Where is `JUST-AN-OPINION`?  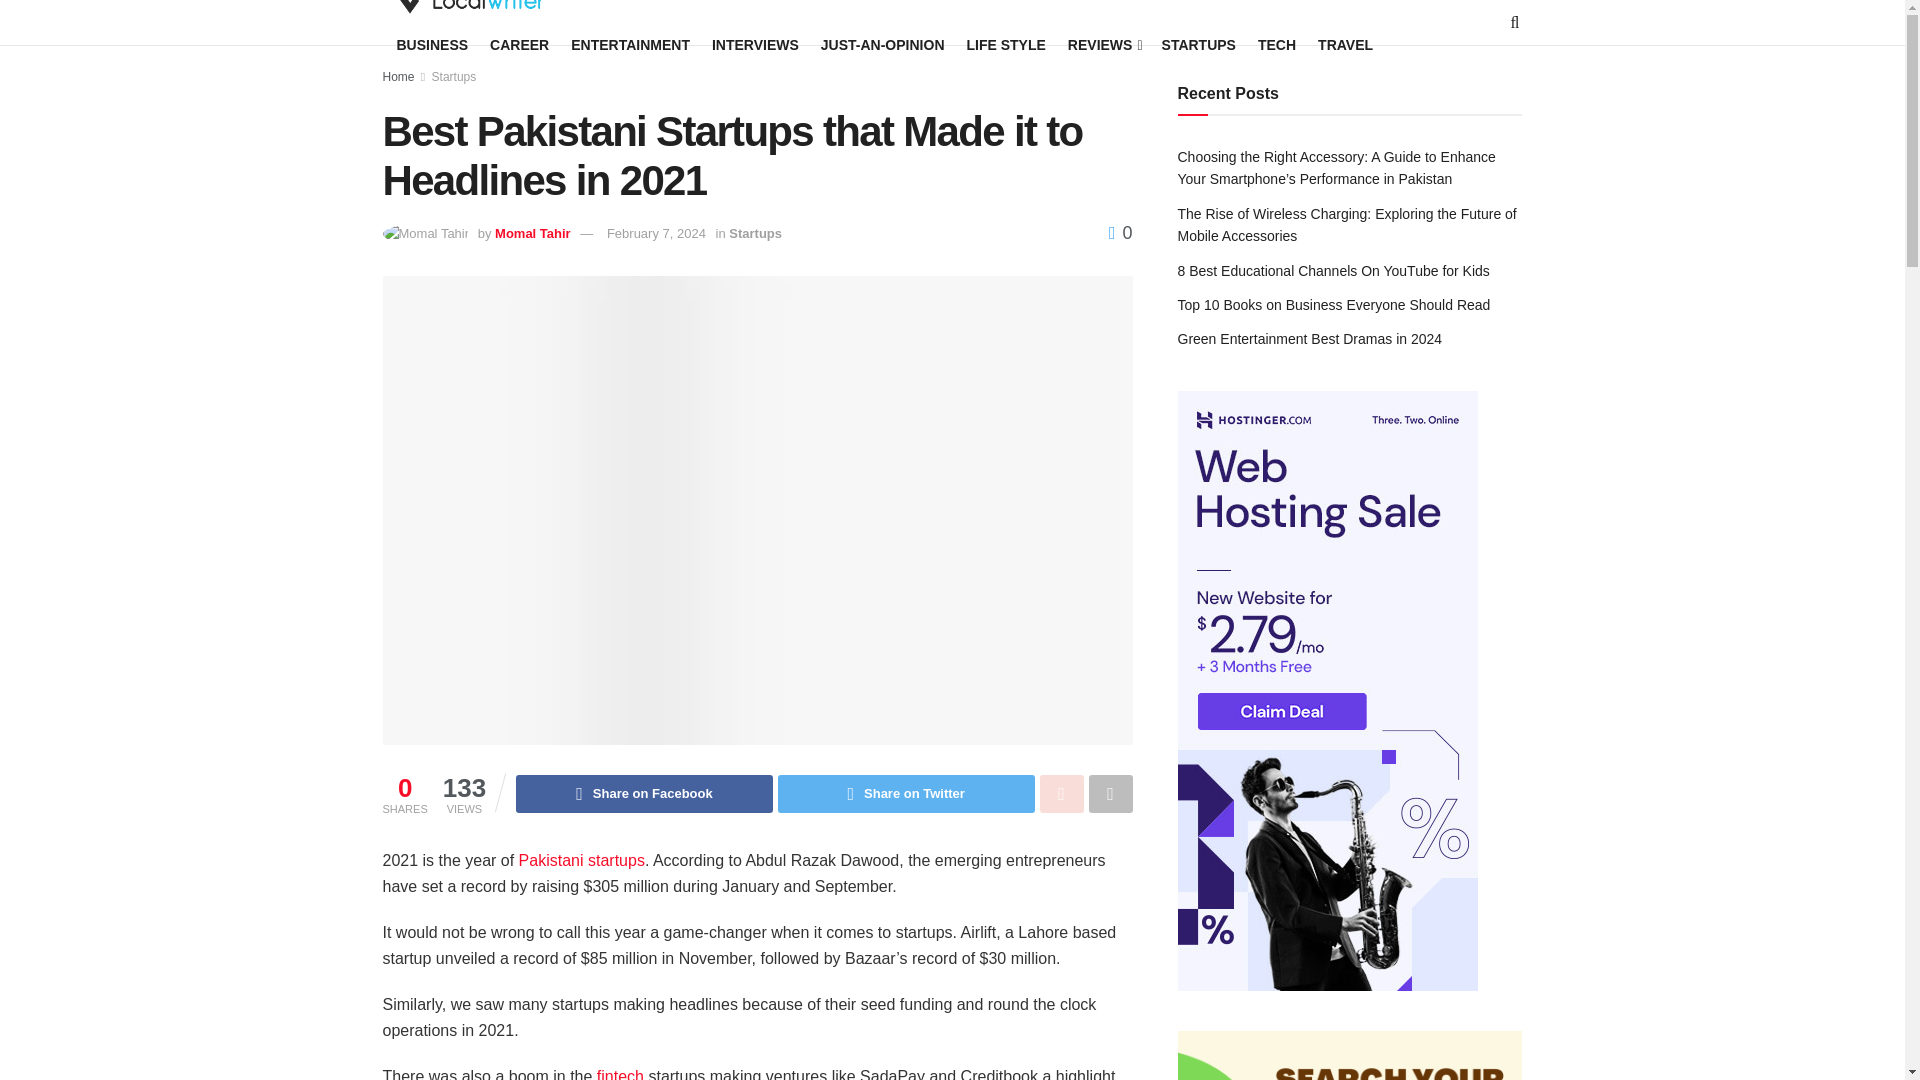
JUST-AN-OPINION is located at coordinates (882, 45).